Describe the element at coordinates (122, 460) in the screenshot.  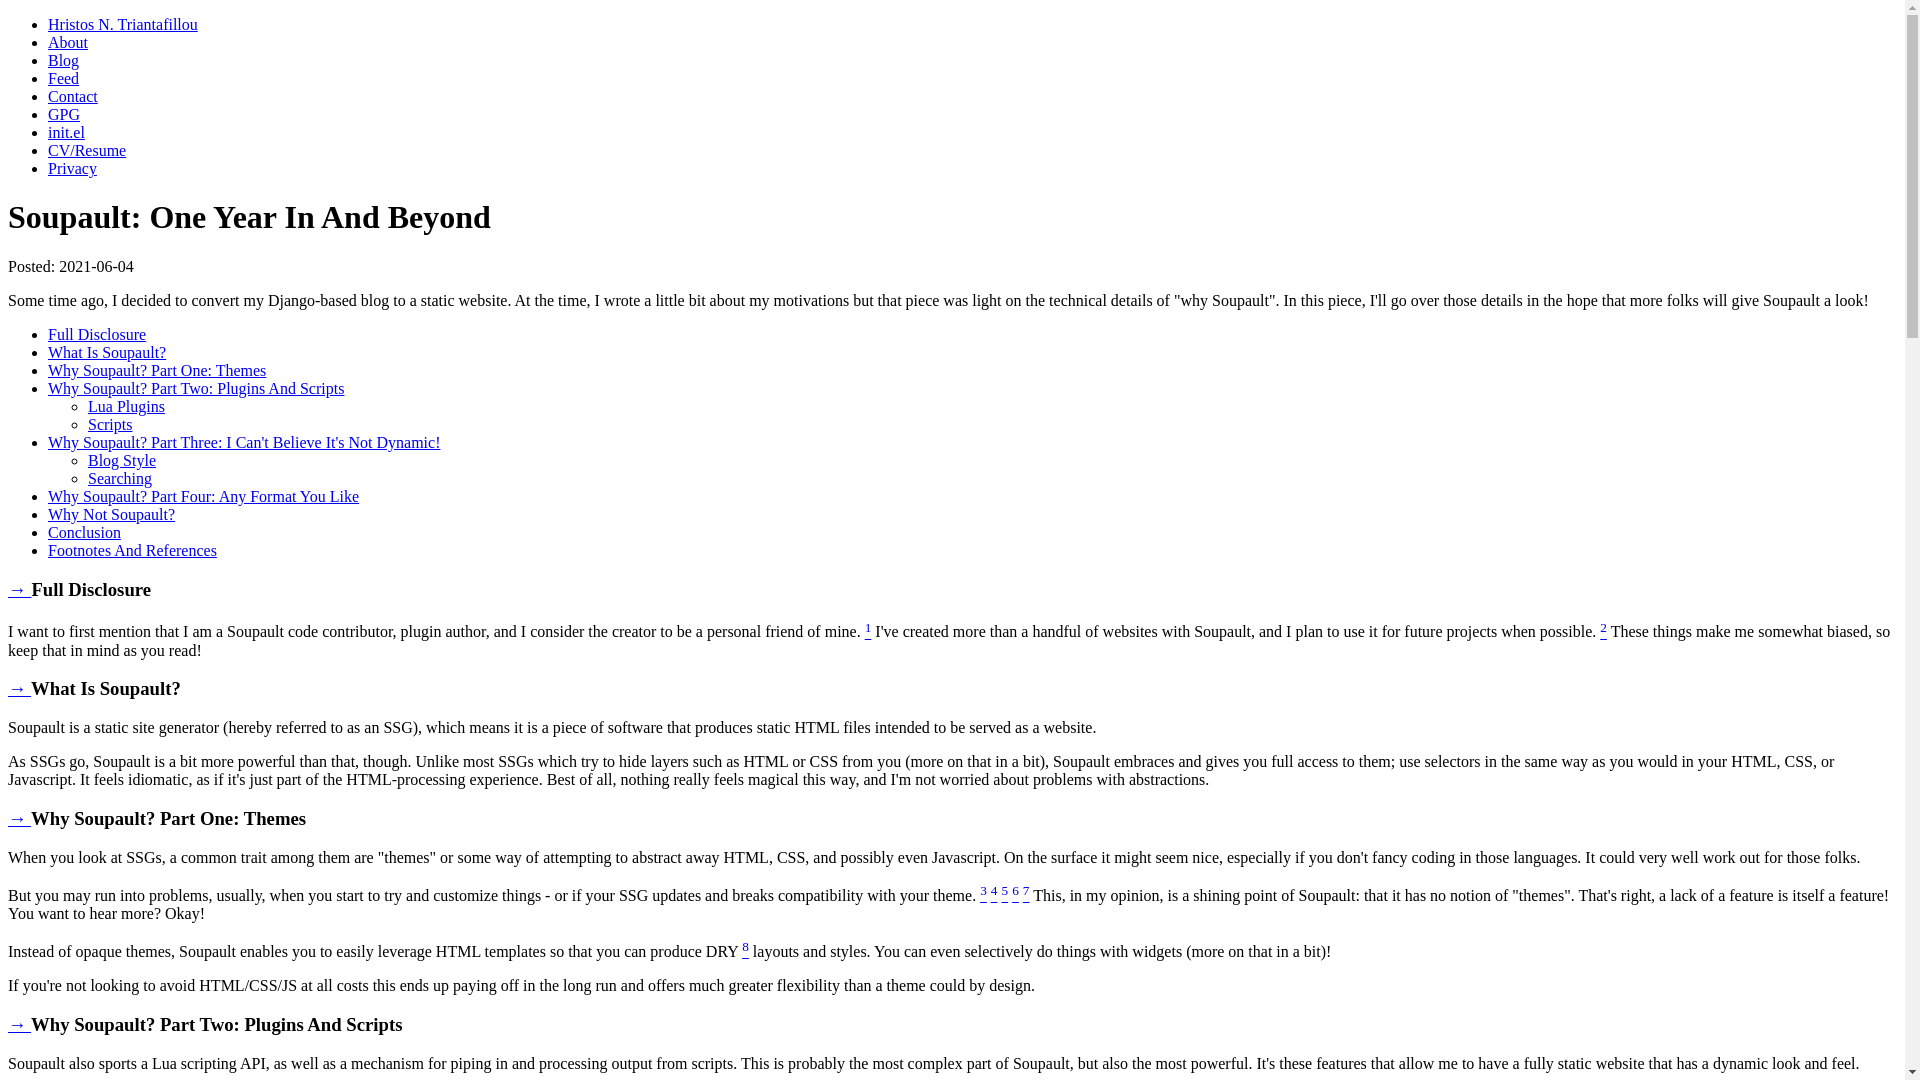
I see `Blog Style` at that location.